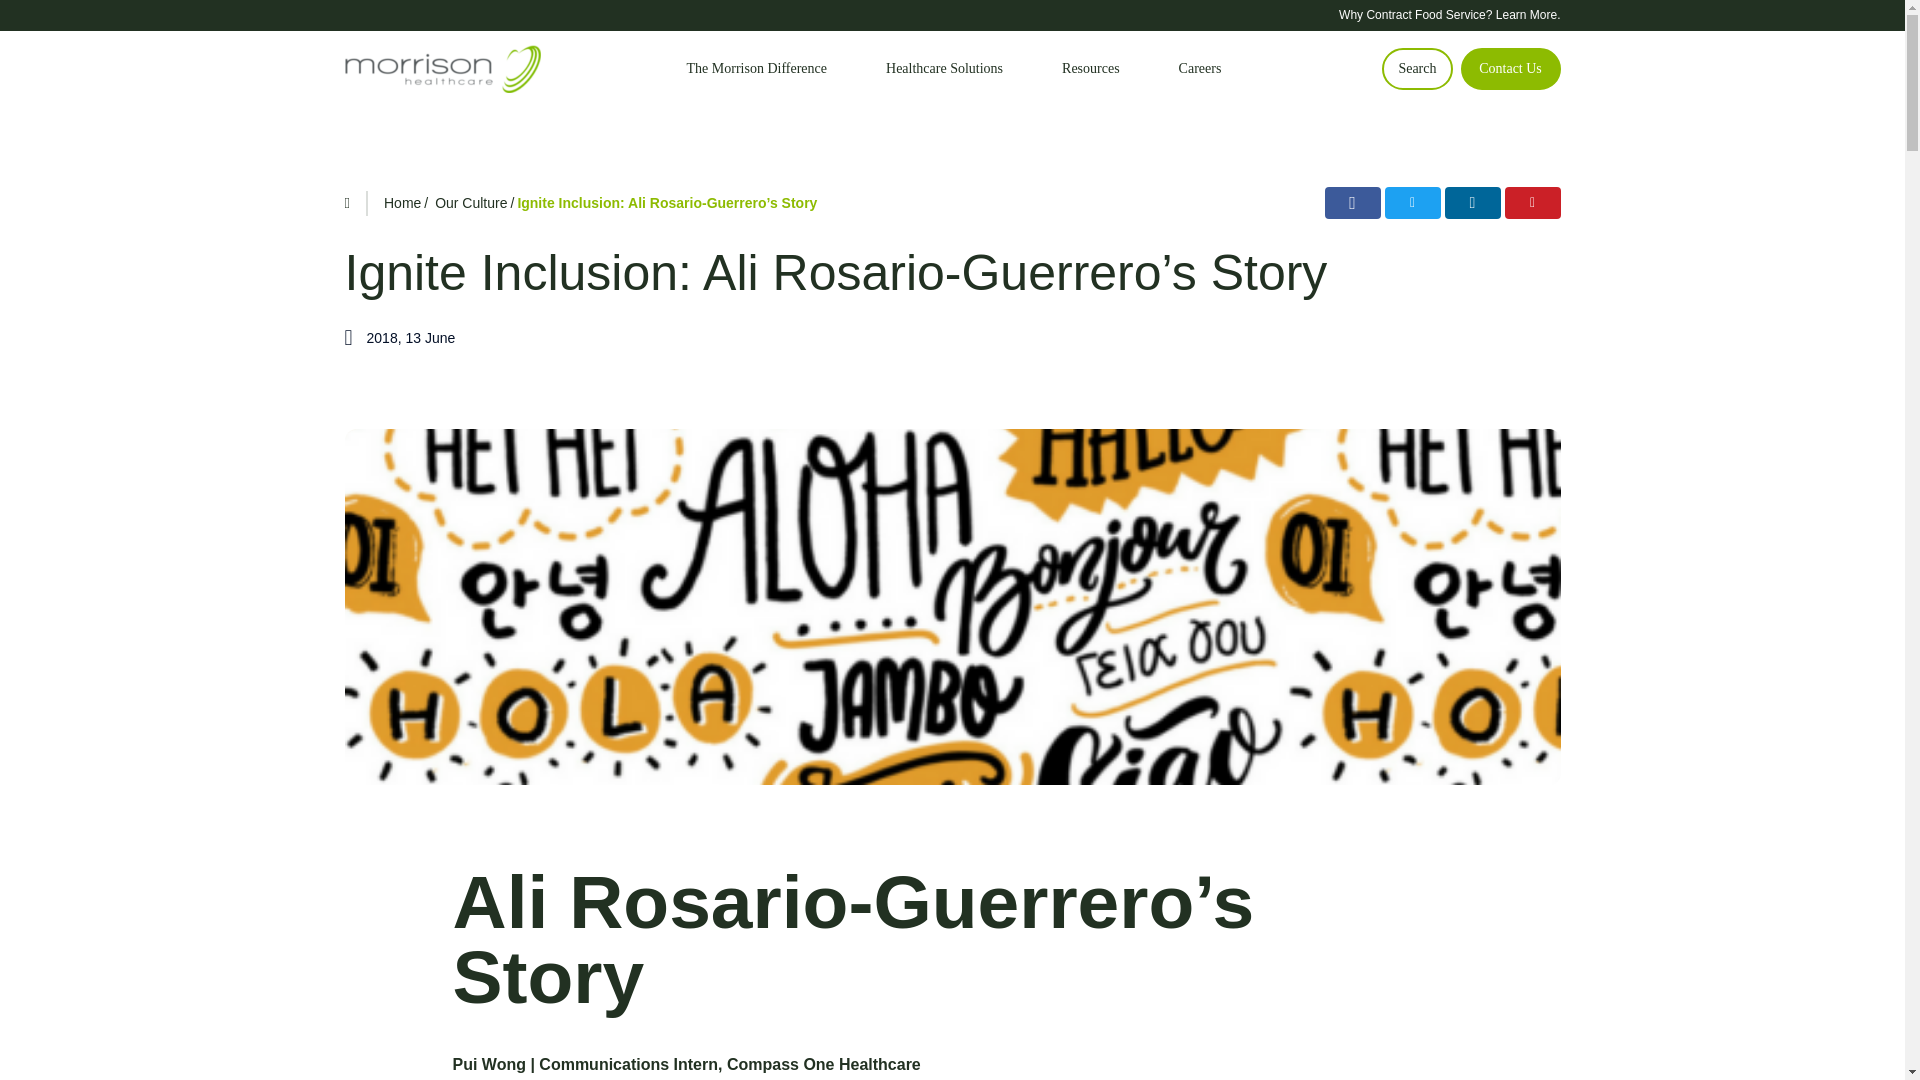 The image size is (1920, 1080). Describe the element at coordinates (470, 202) in the screenshot. I see `Our Culture` at that location.